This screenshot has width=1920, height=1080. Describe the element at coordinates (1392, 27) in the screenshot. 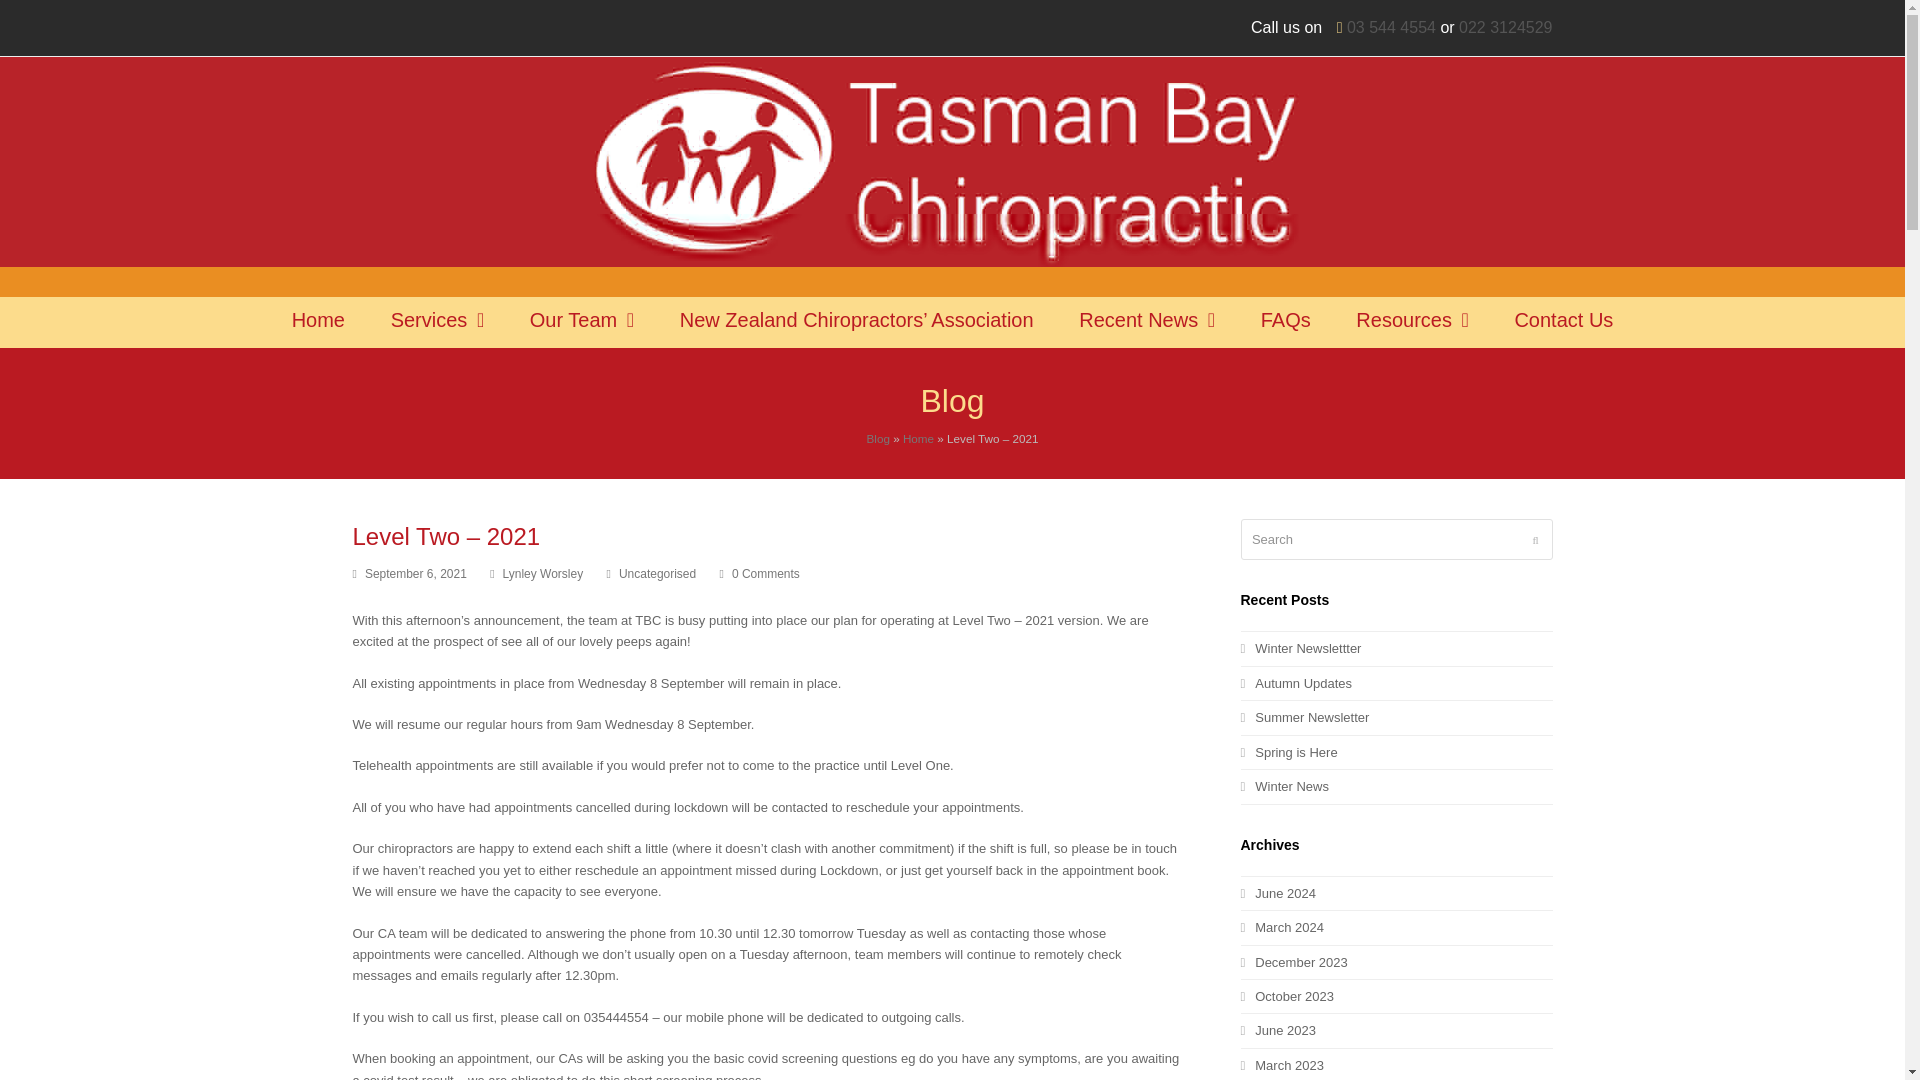

I see `03 544 4554` at that location.